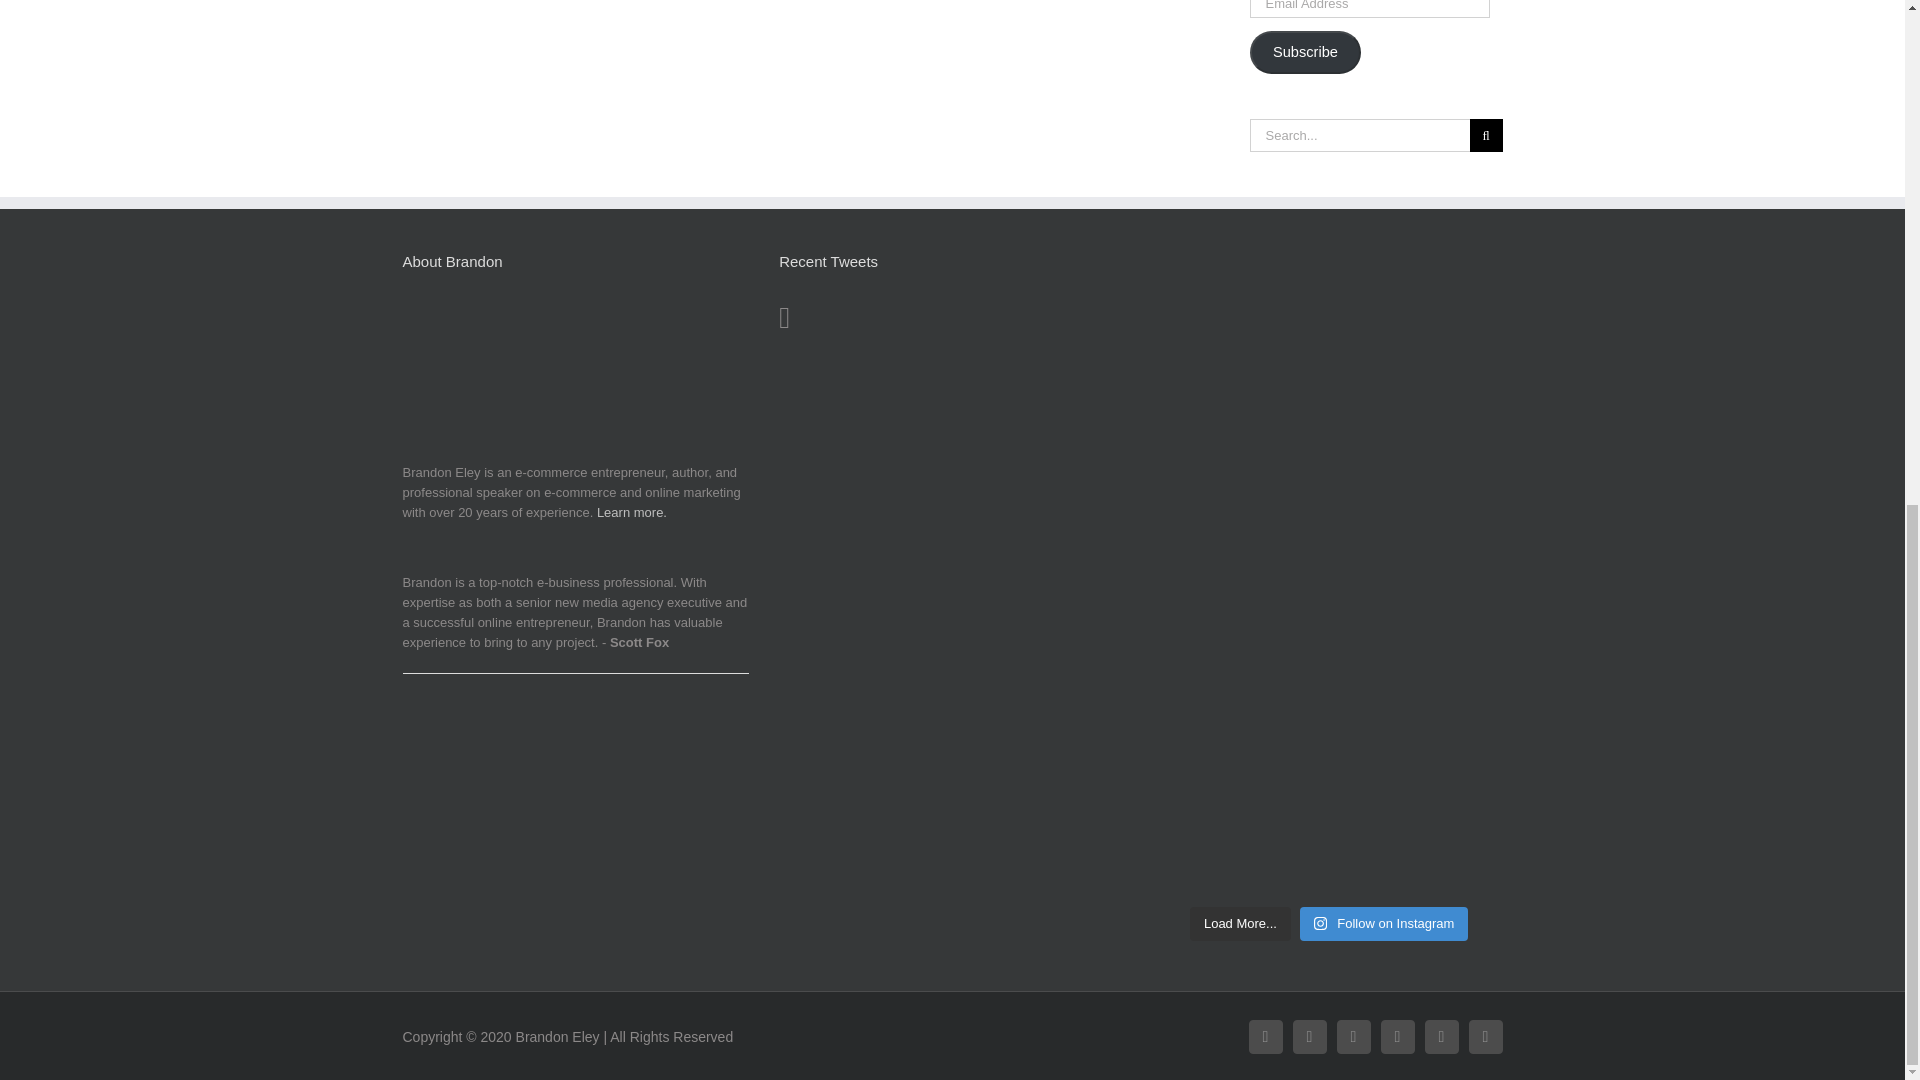 The height and width of the screenshot is (1080, 1920). Describe the element at coordinates (1305, 52) in the screenshot. I see `Subscribe` at that location.